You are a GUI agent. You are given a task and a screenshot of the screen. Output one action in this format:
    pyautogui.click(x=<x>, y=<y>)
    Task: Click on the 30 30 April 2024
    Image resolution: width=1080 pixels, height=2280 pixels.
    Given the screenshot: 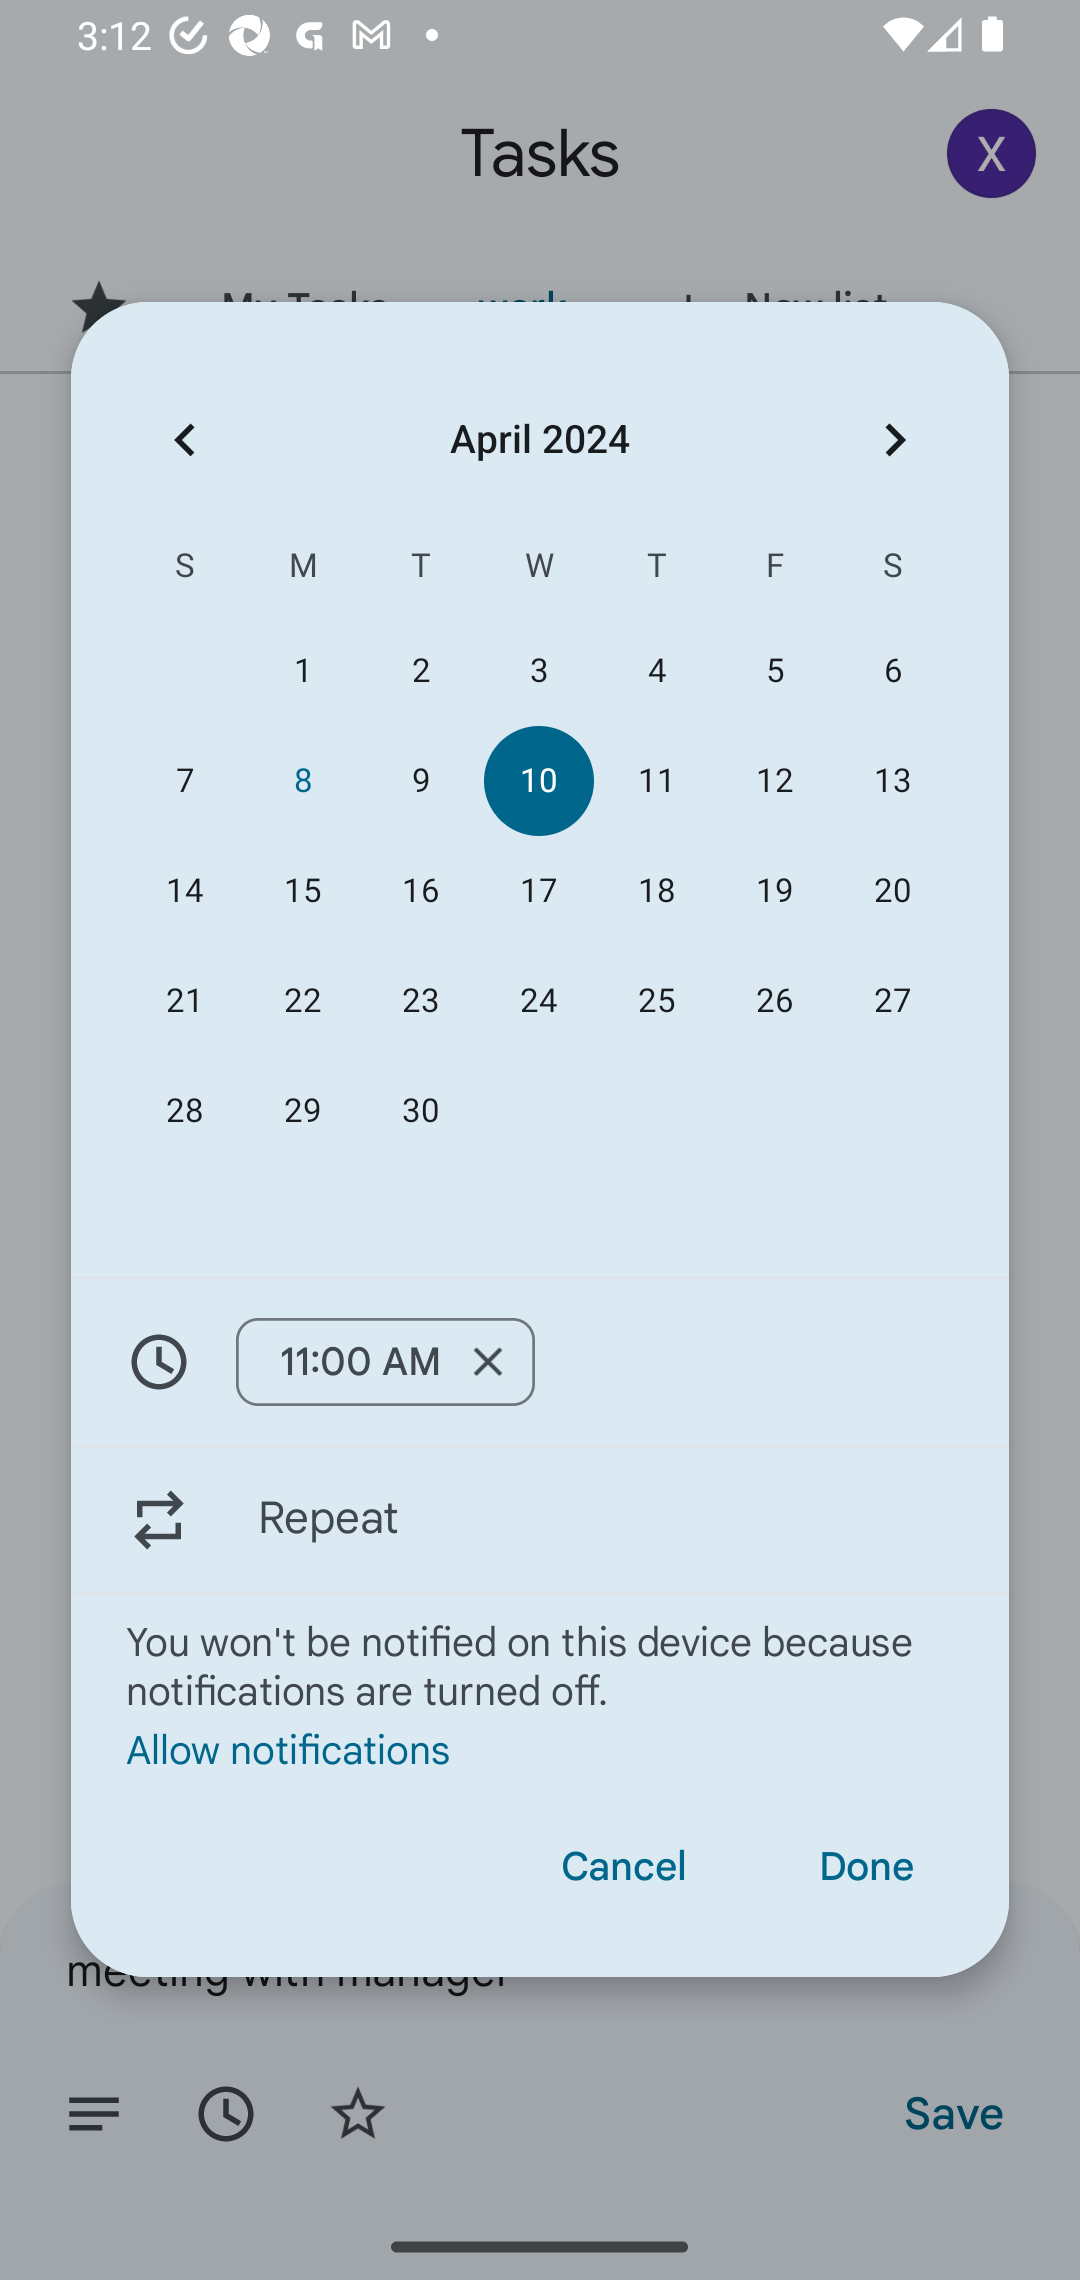 What is the action you would take?
    pyautogui.click(x=420, y=1110)
    